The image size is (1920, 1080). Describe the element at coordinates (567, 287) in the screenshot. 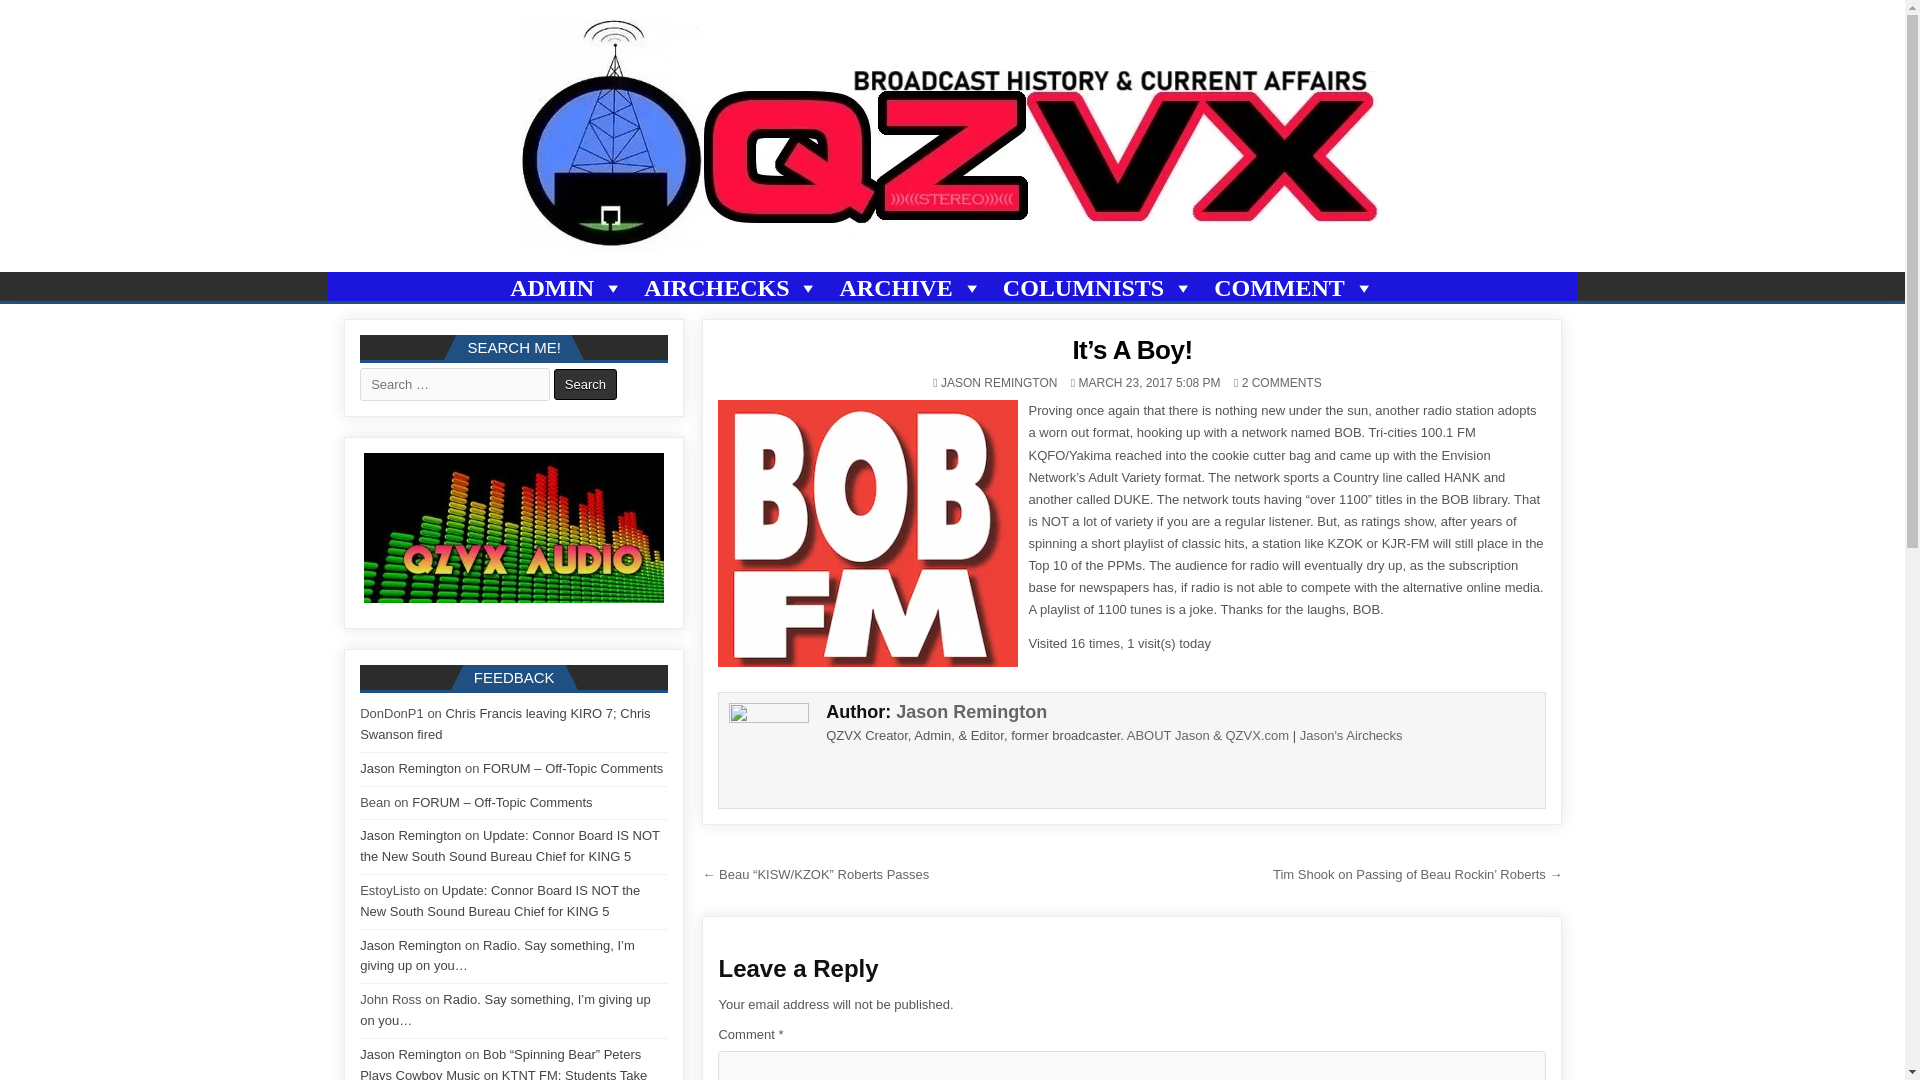

I see `ADMIN` at that location.